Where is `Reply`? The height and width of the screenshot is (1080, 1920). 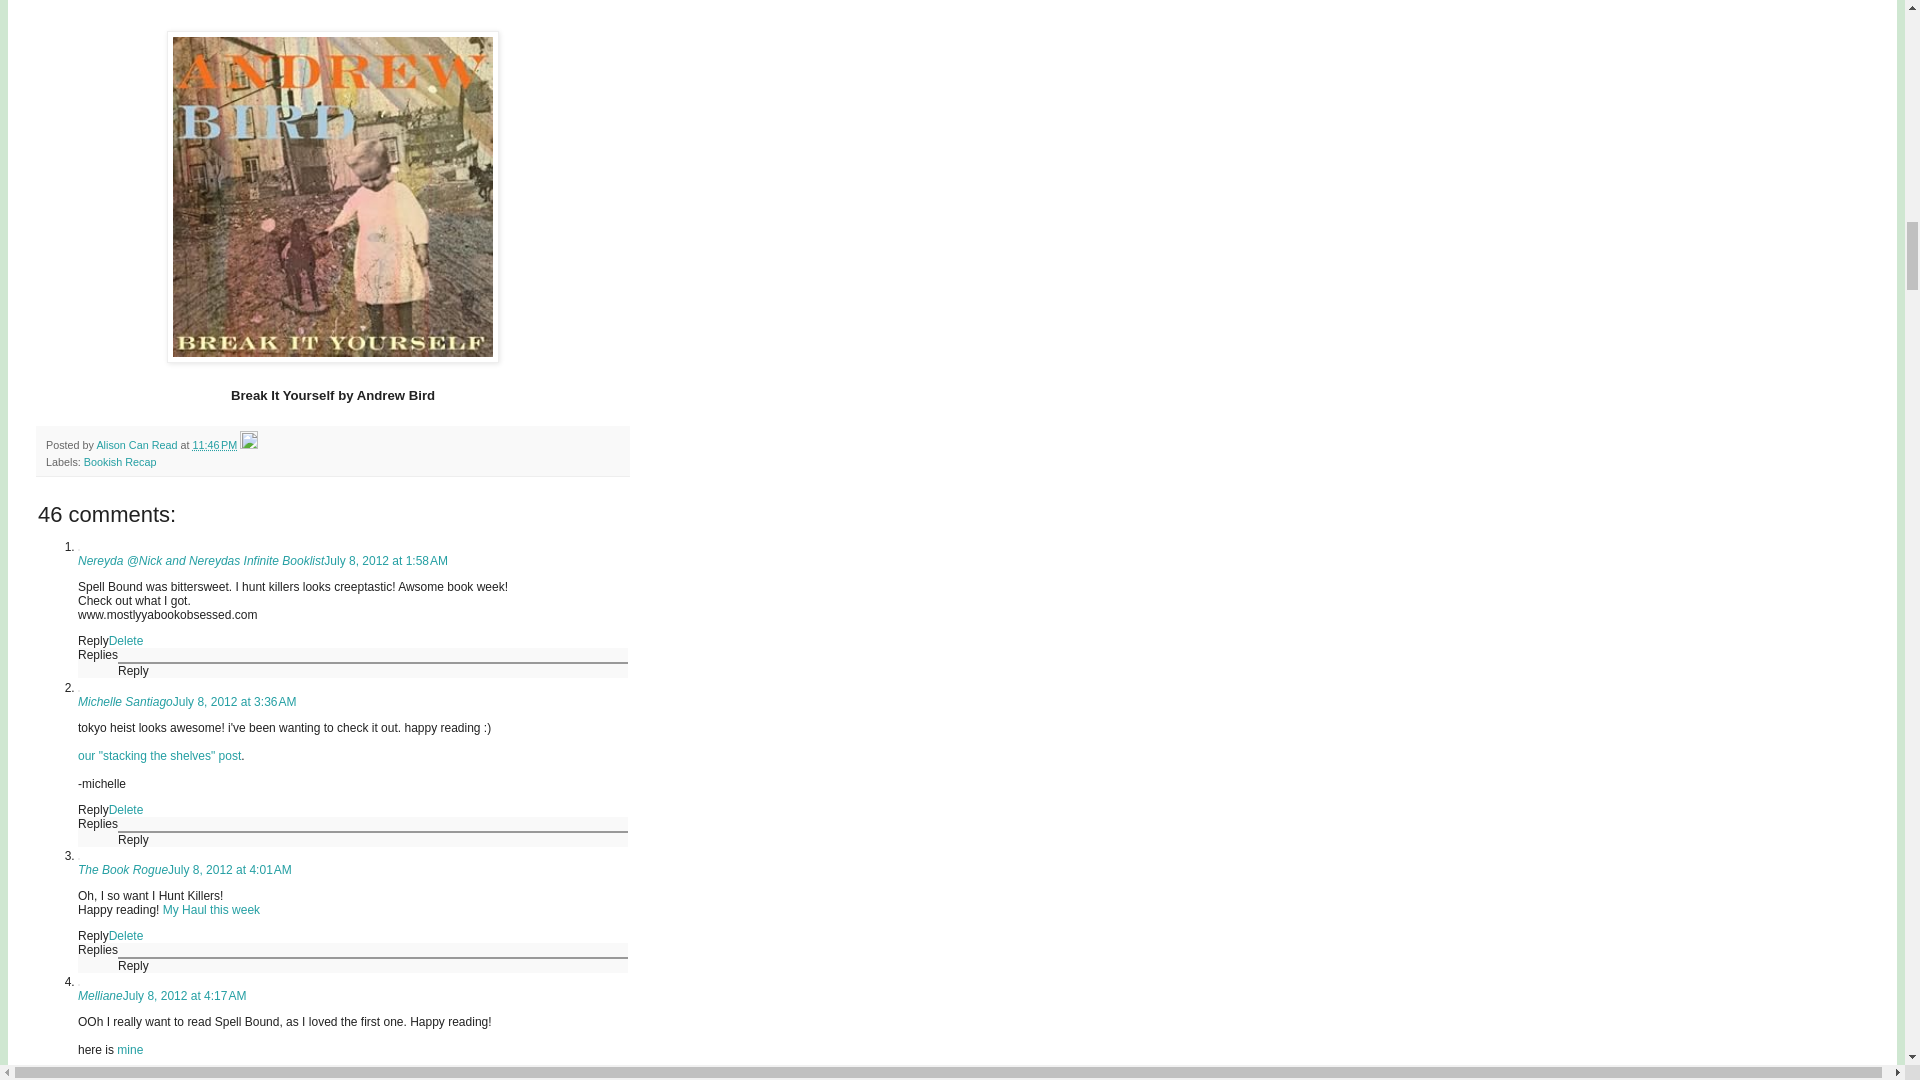
Reply is located at coordinates (133, 671).